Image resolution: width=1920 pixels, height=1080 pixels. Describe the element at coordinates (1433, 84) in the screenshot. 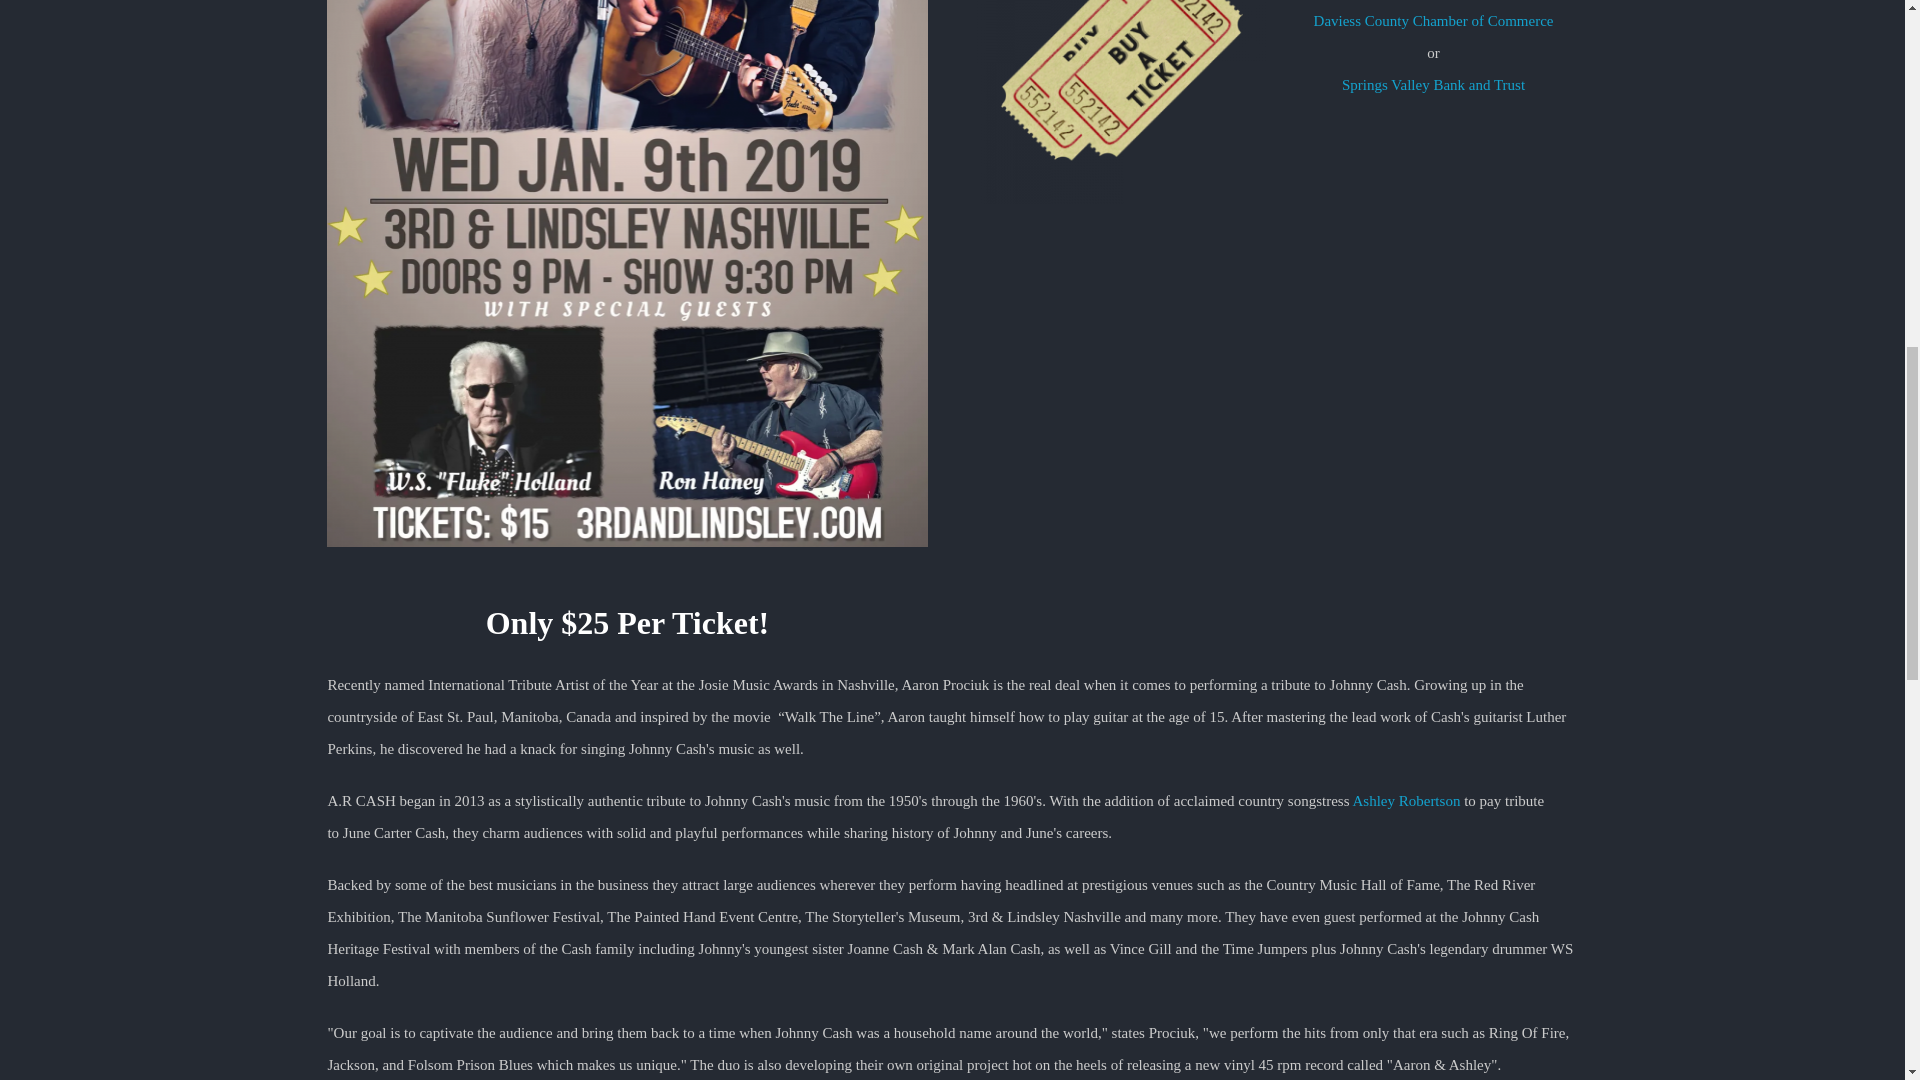

I see `Springs Valley Bank and Trust` at that location.